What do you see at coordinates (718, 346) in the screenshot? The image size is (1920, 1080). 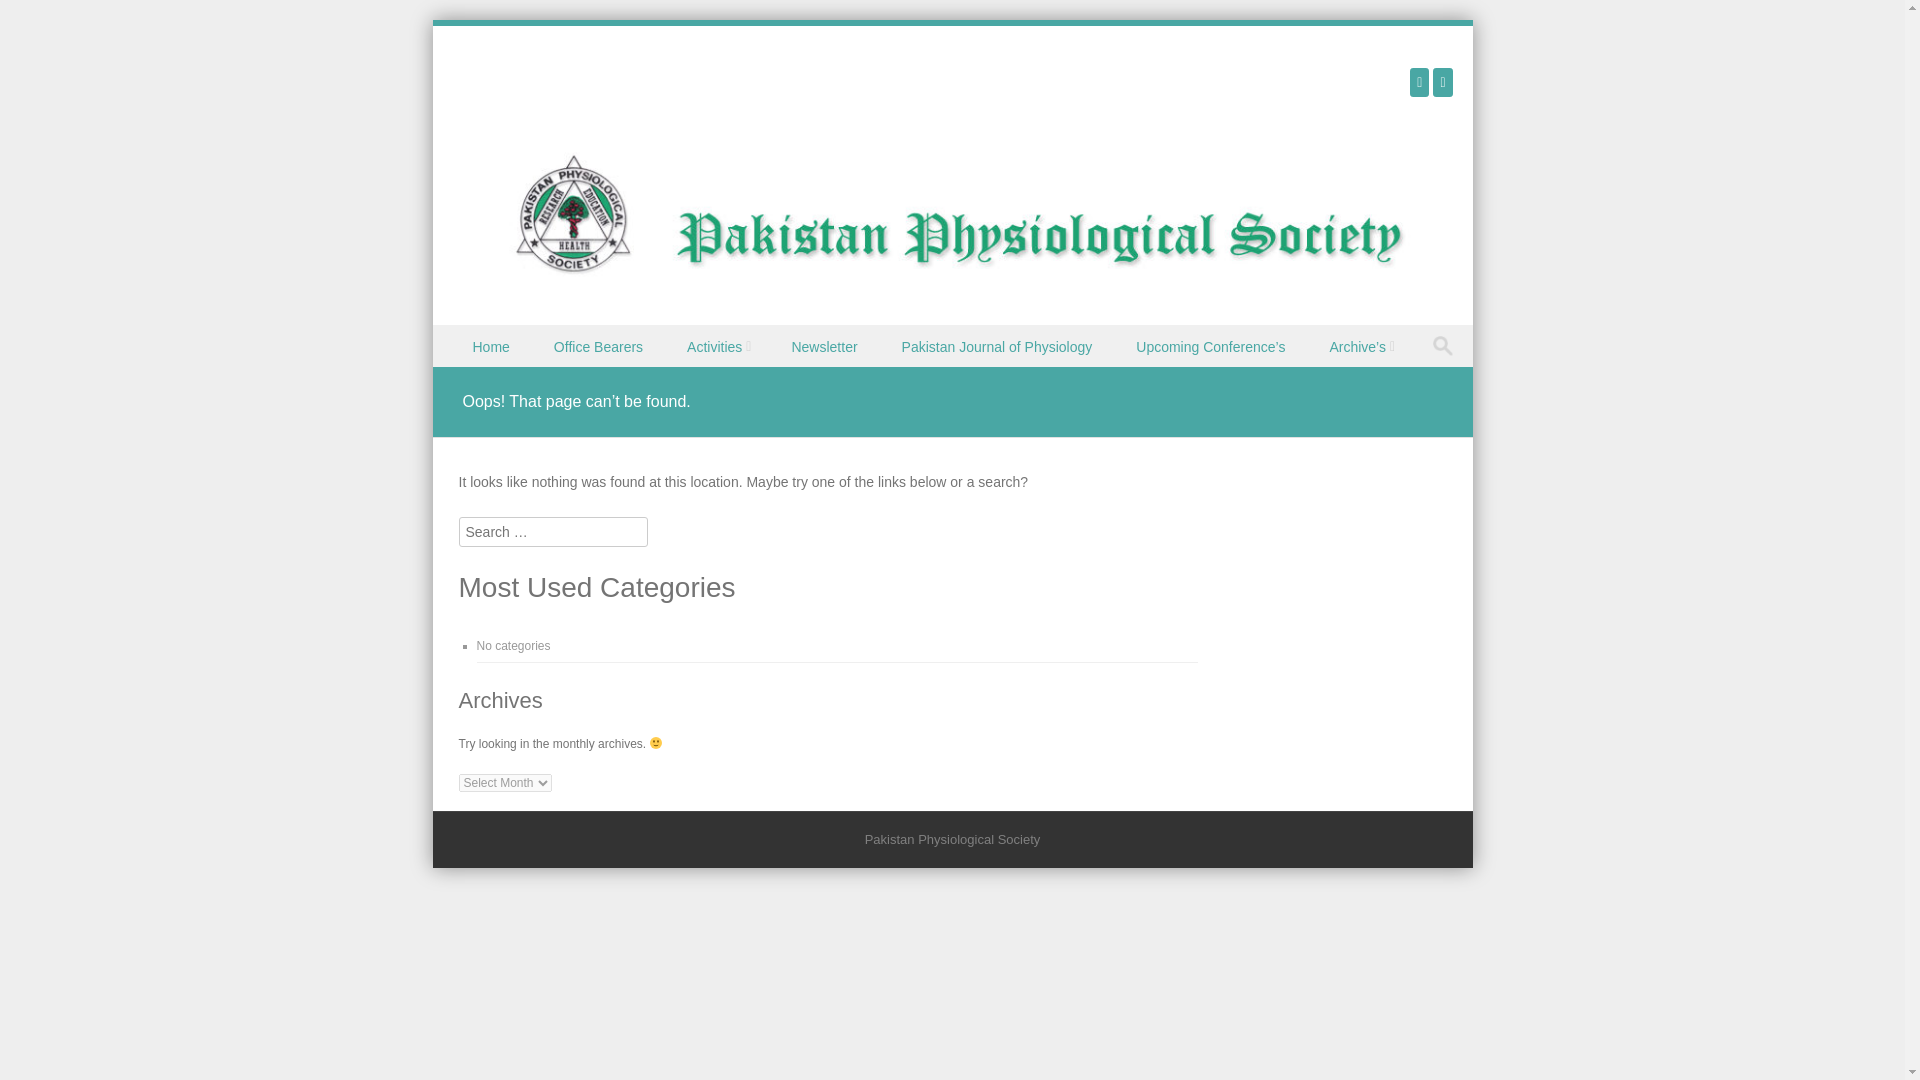 I see `Activities` at bounding box center [718, 346].